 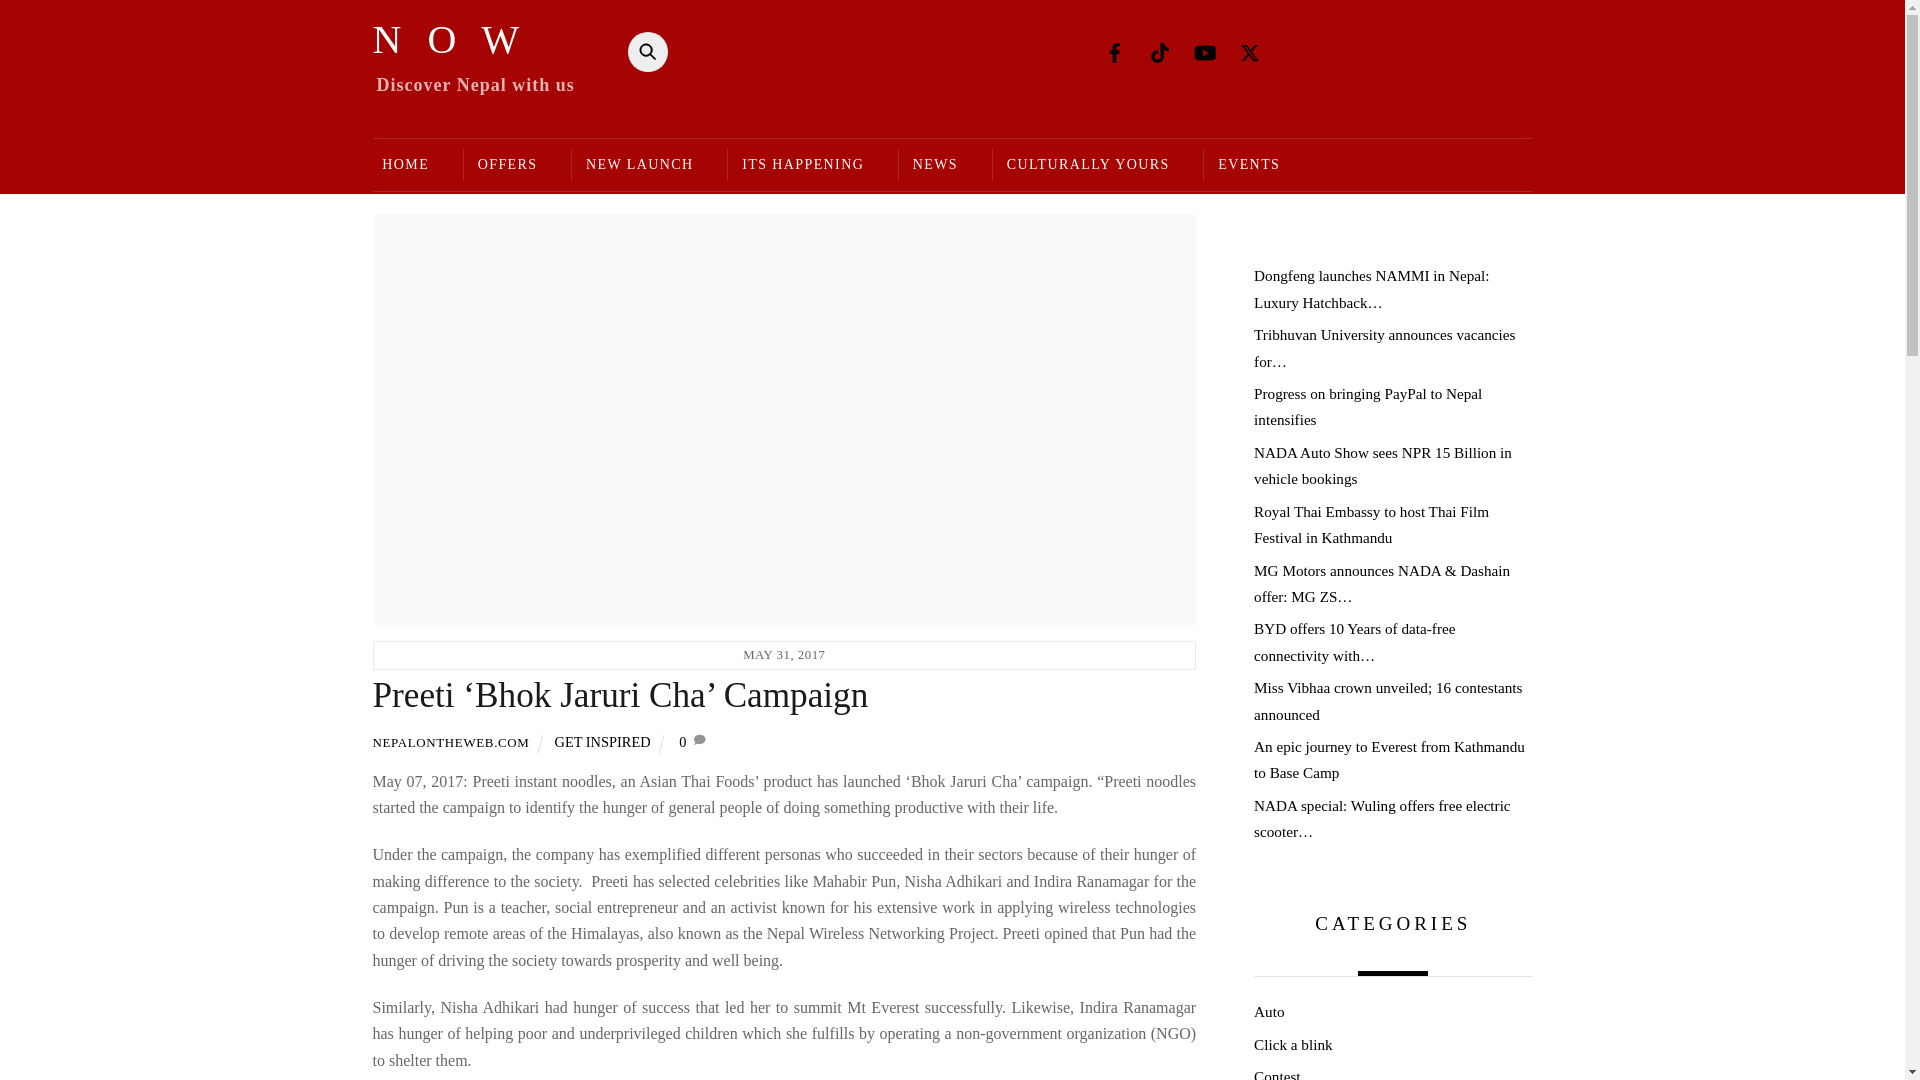 I want to click on HOME, so click(x=412, y=166).